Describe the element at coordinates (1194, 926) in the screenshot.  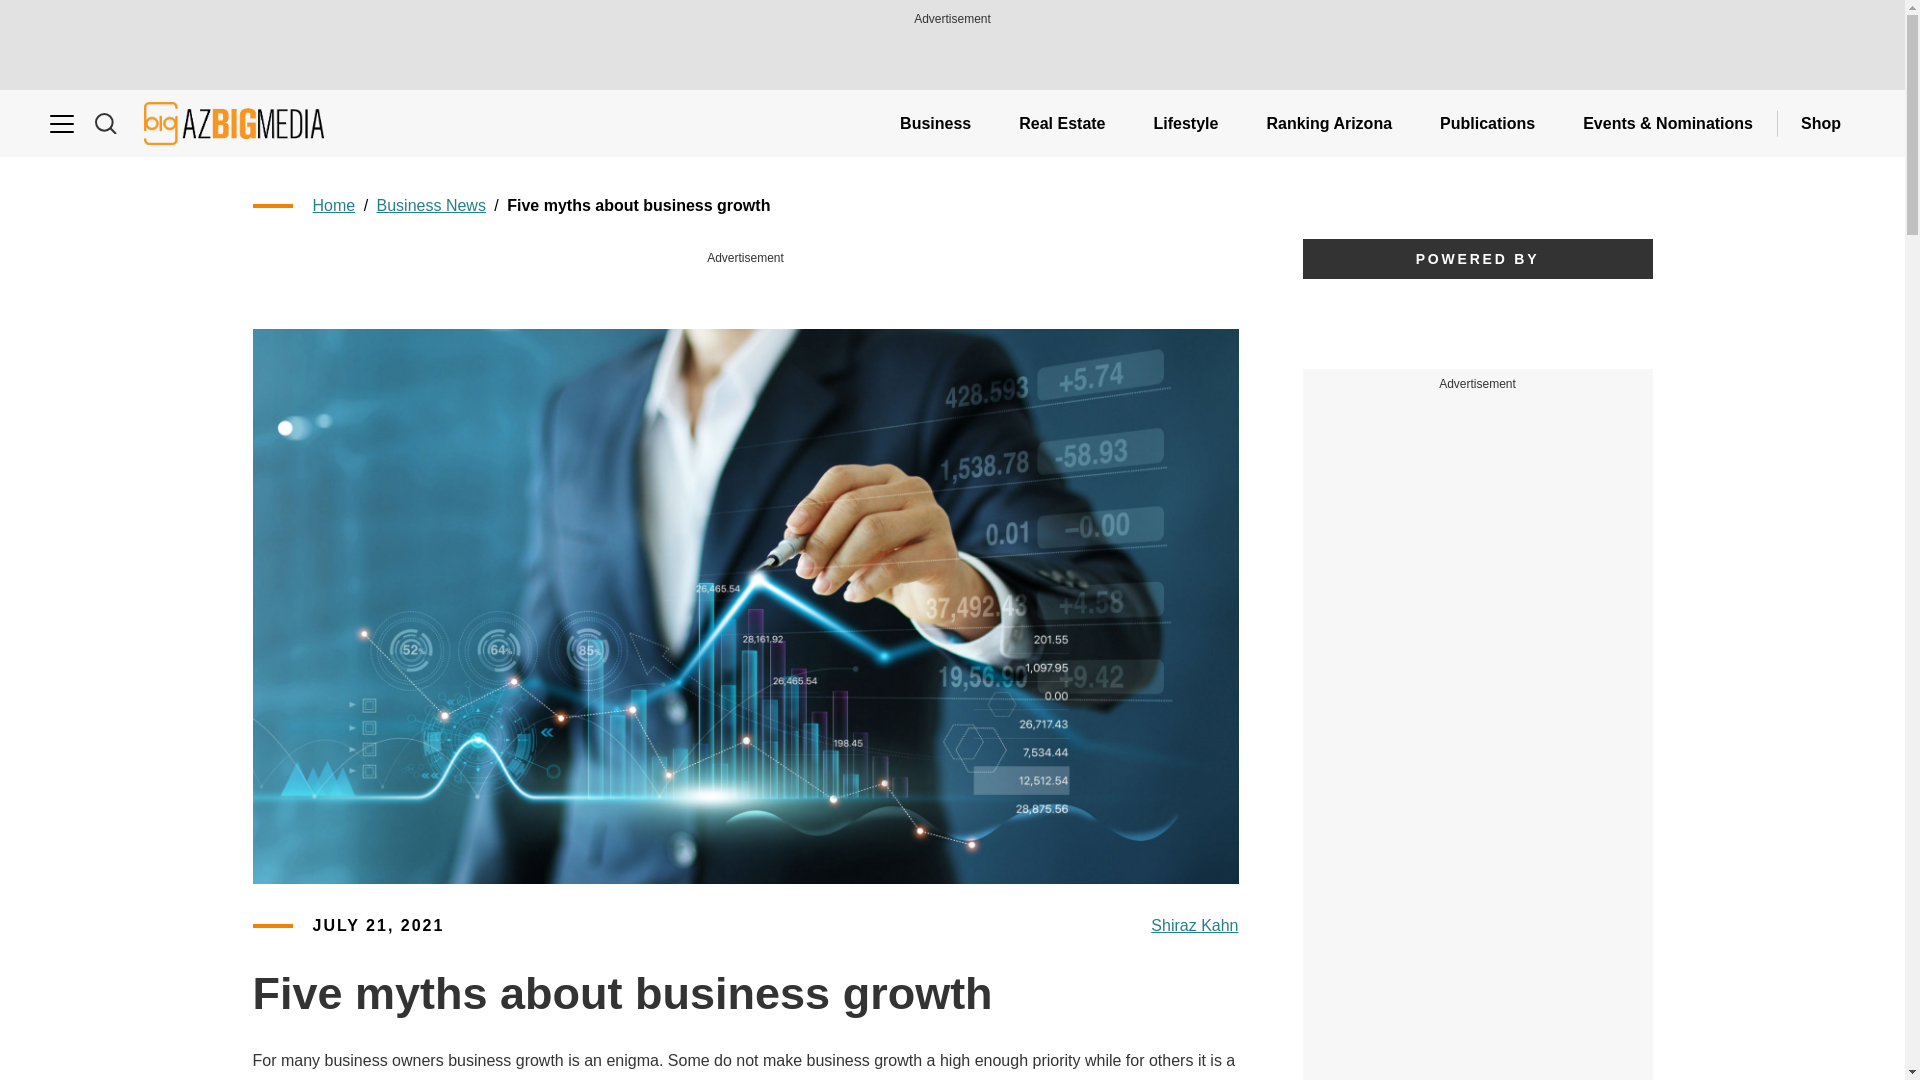
I see `Posts by Shiraz Kahn` at that location.